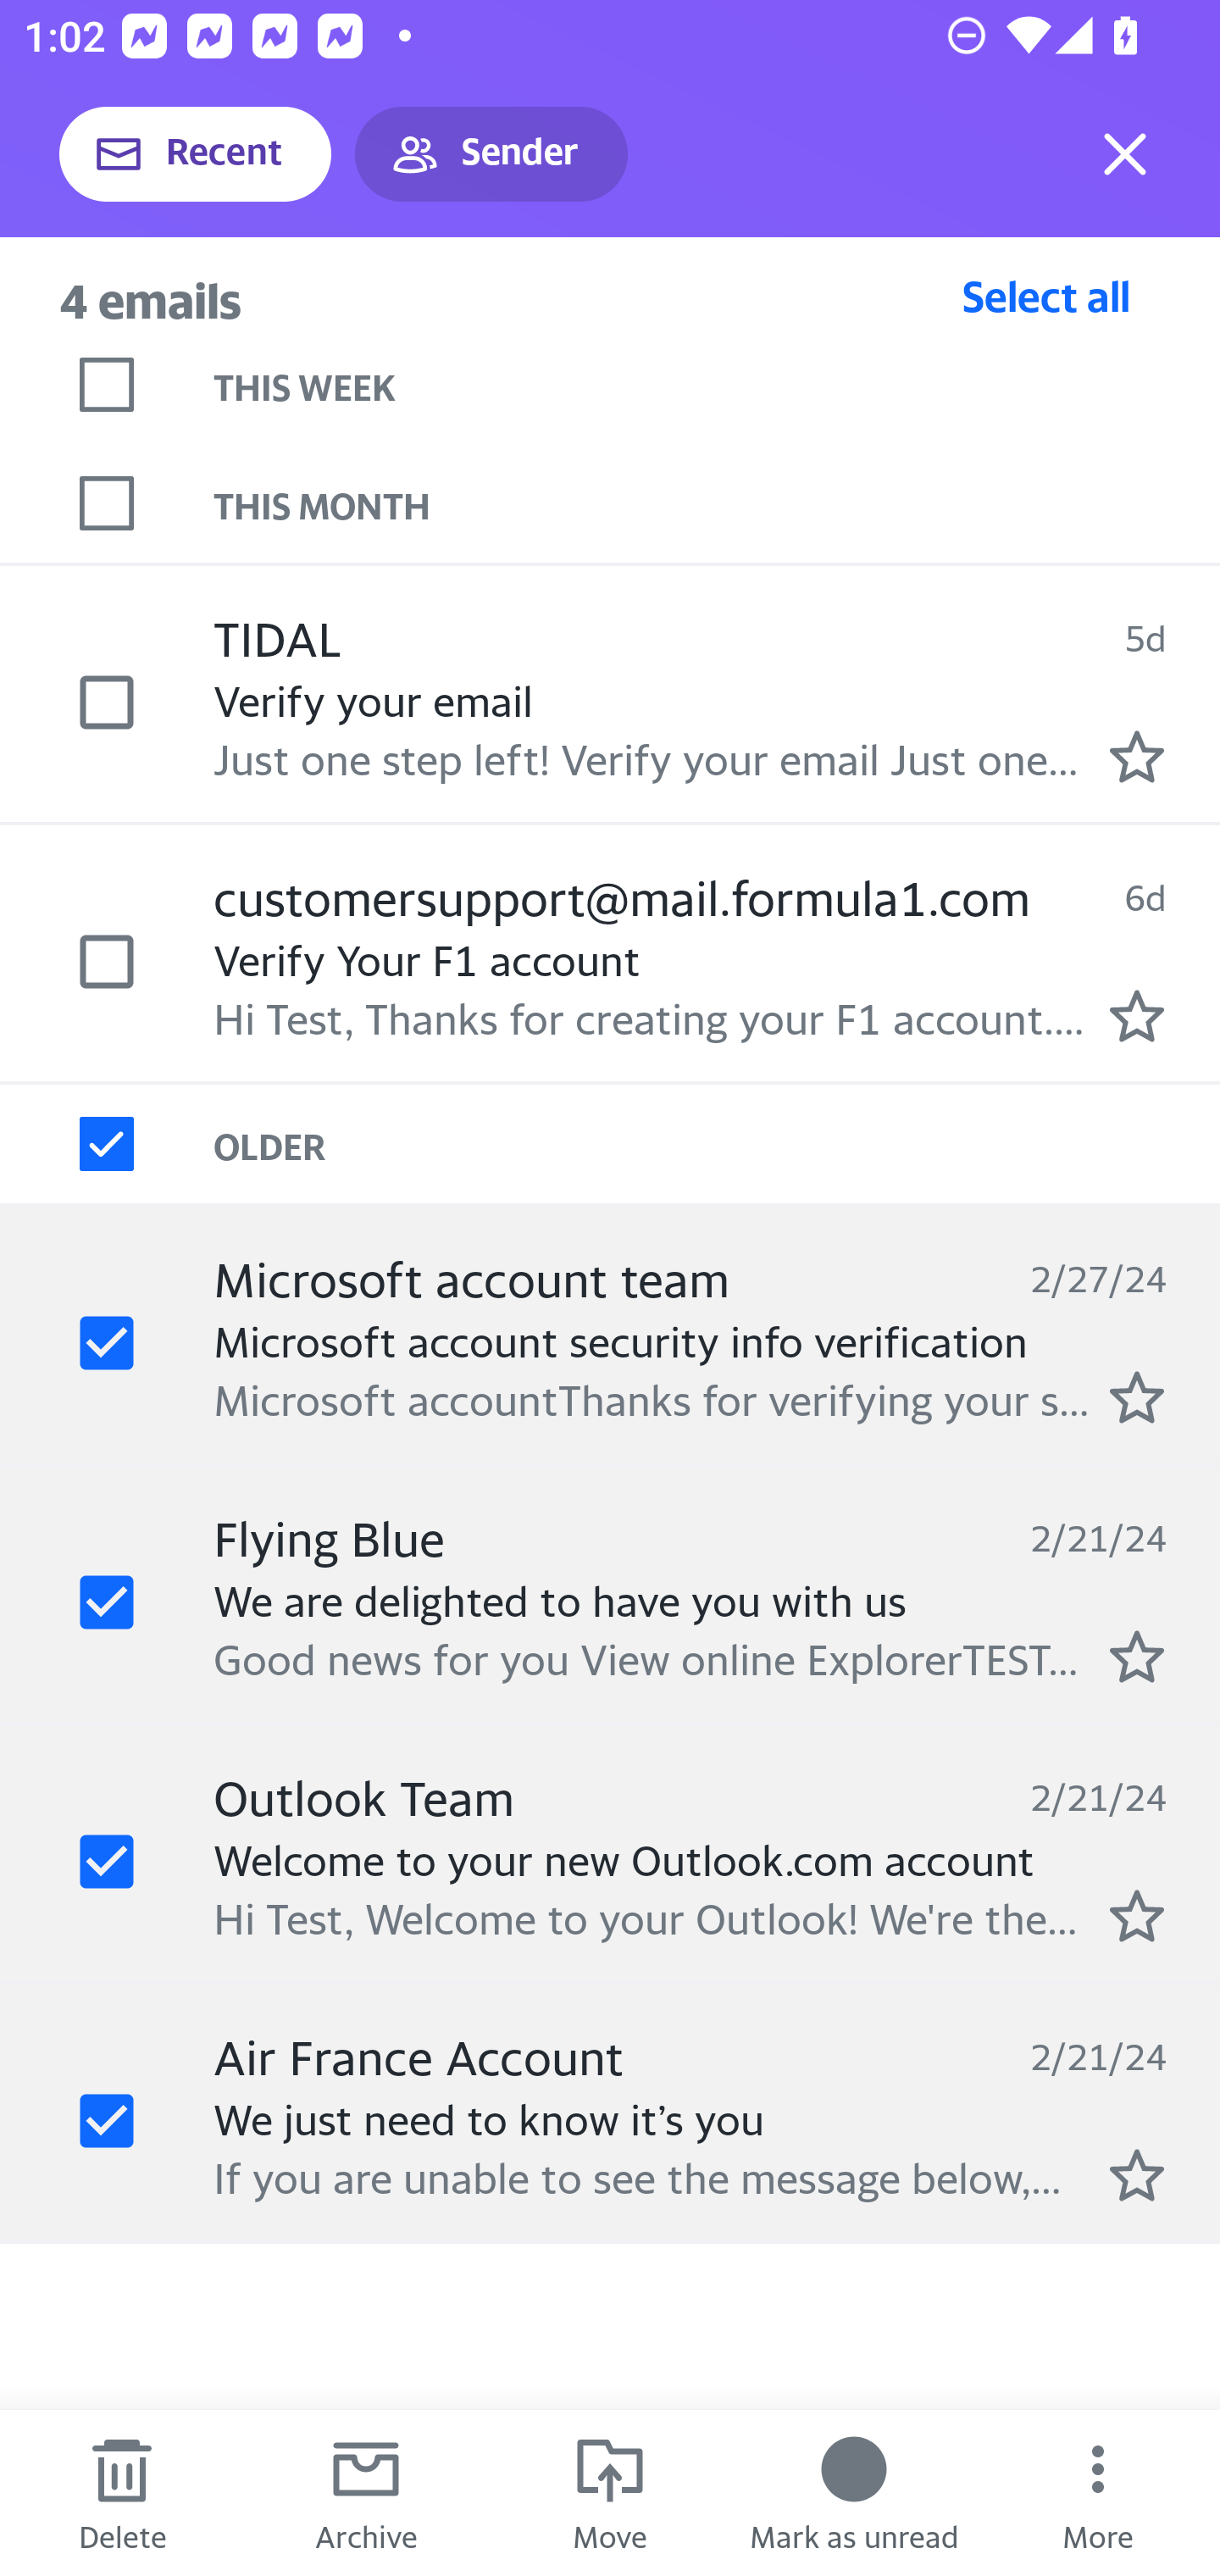  Describe the element at coordinates (1137, 1657) in the screenshot. I see `Mark as starred.` at that location.